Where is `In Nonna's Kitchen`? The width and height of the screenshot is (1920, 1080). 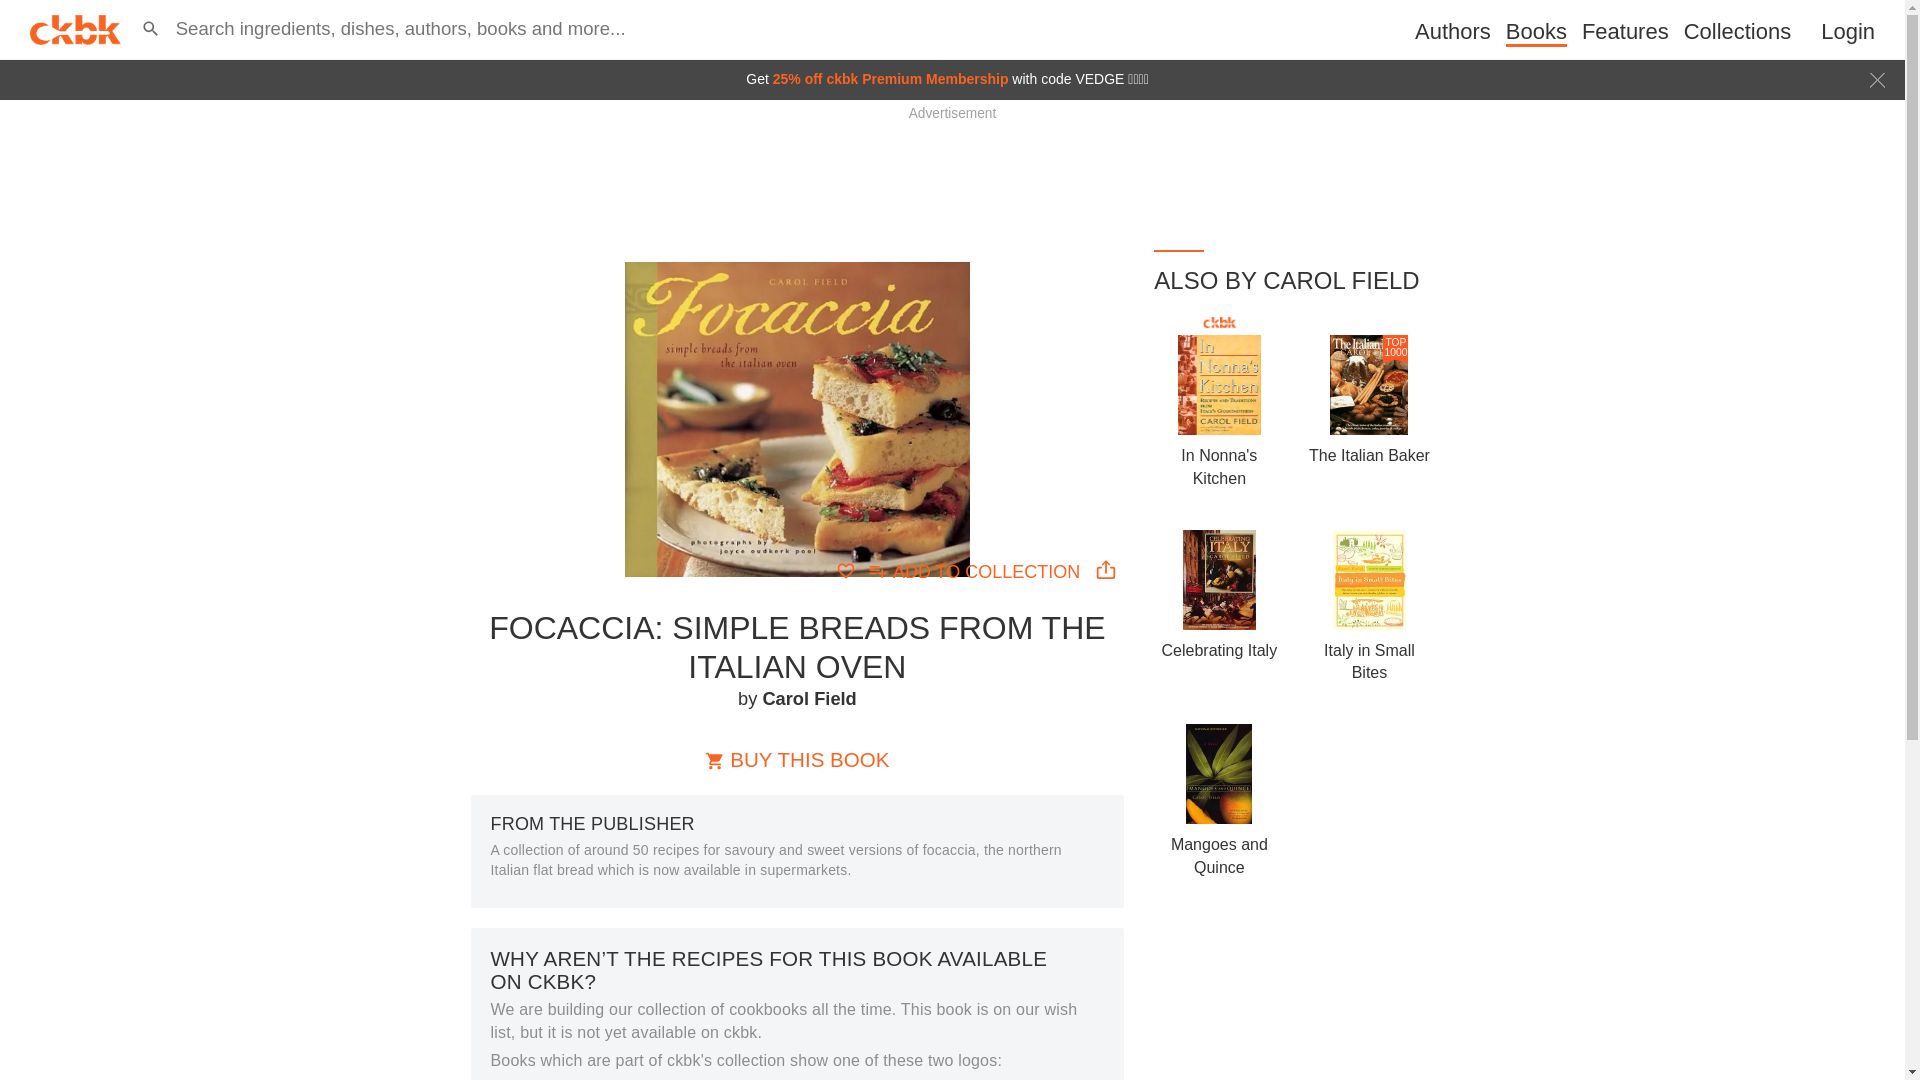
In Nonna's Kitchen is located at coordinates (1218, 466).